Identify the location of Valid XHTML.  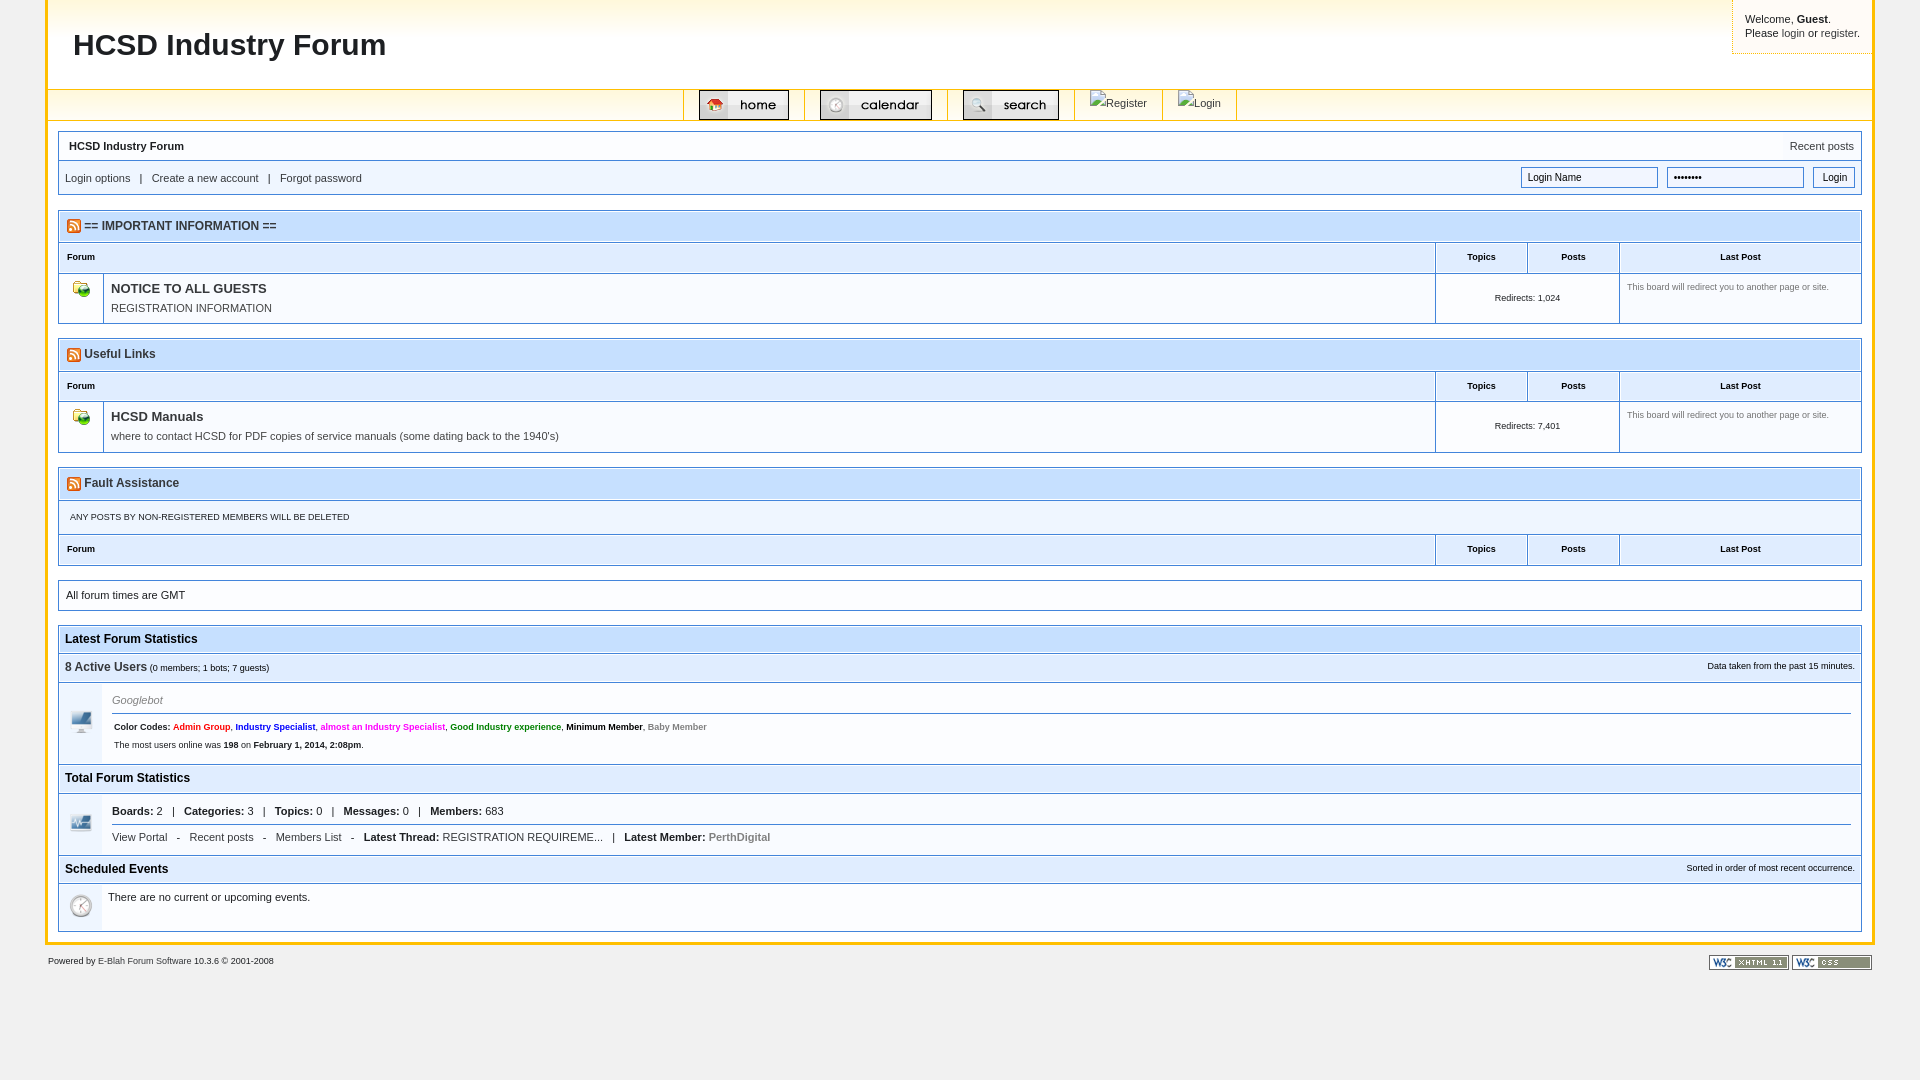
(1749, 962).